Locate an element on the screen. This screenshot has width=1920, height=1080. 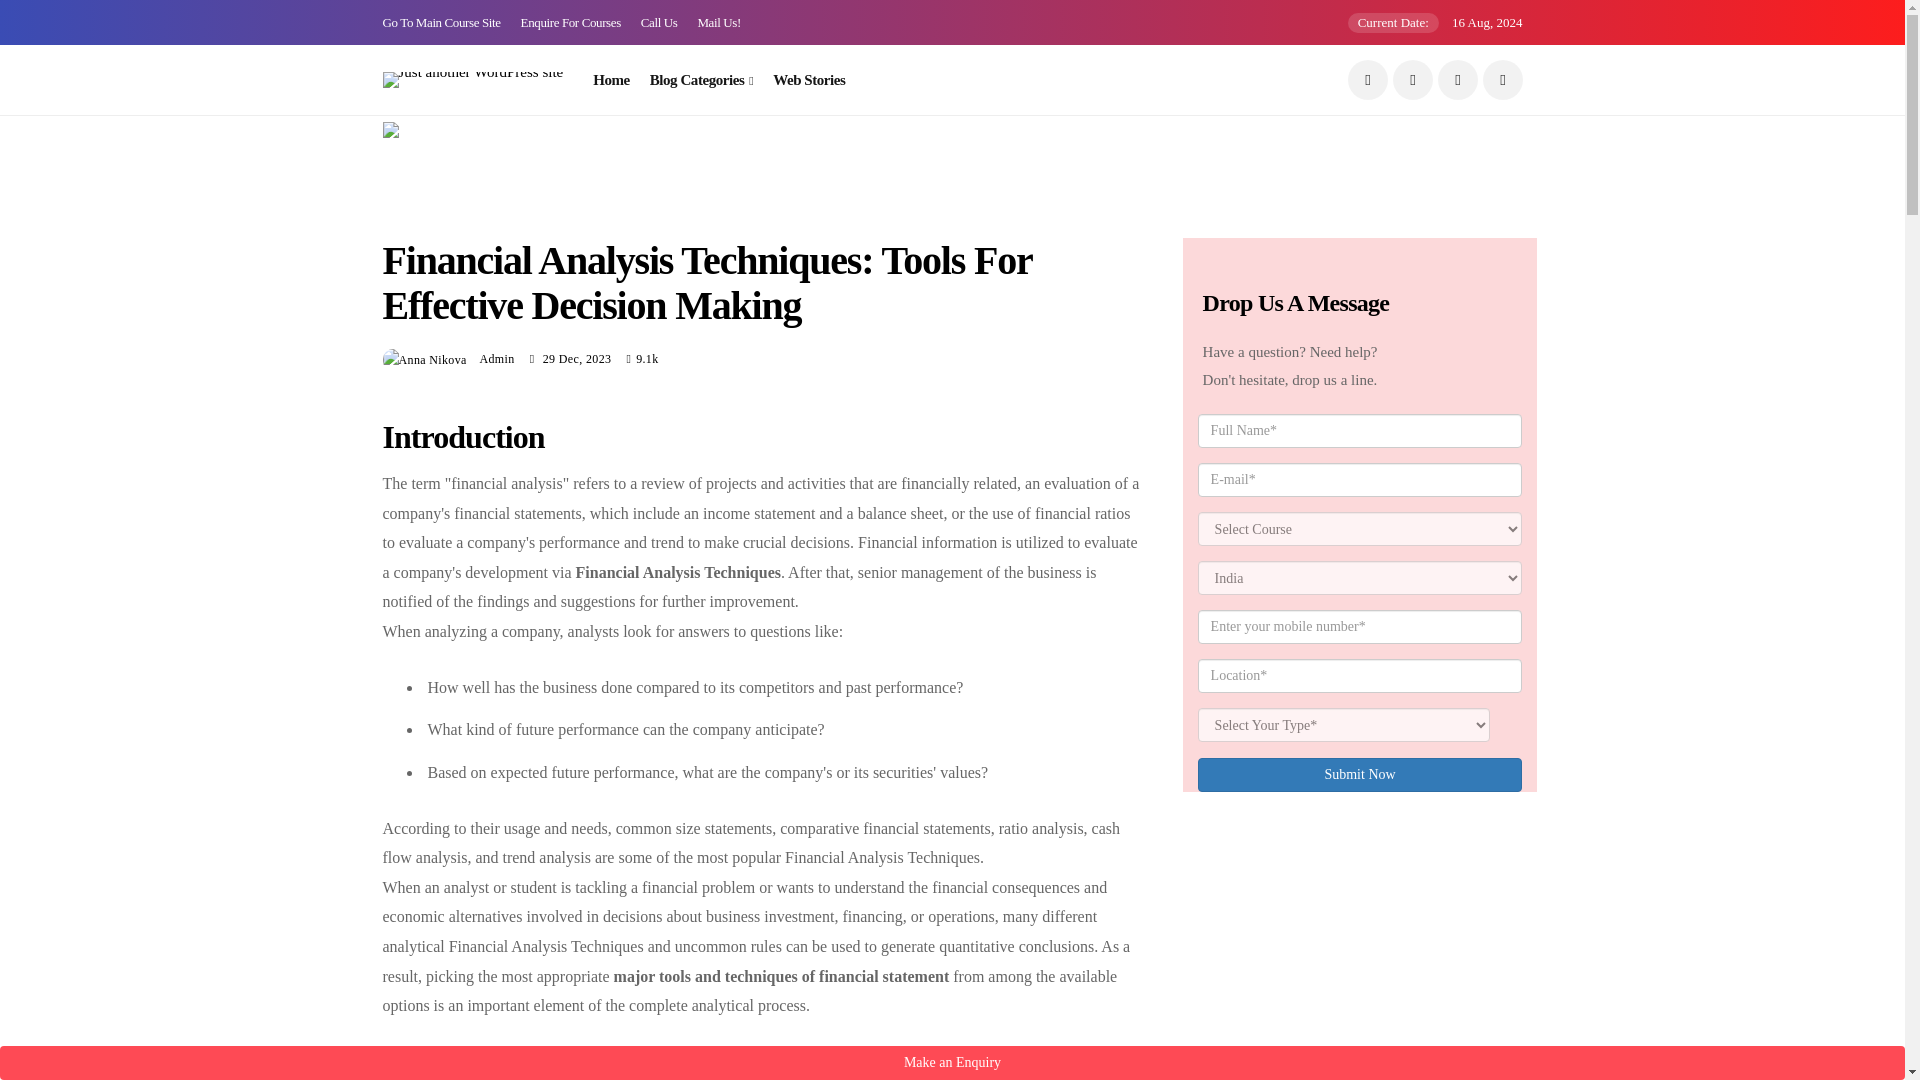
Go To Main Course Site is located at coordinates (440, 22).